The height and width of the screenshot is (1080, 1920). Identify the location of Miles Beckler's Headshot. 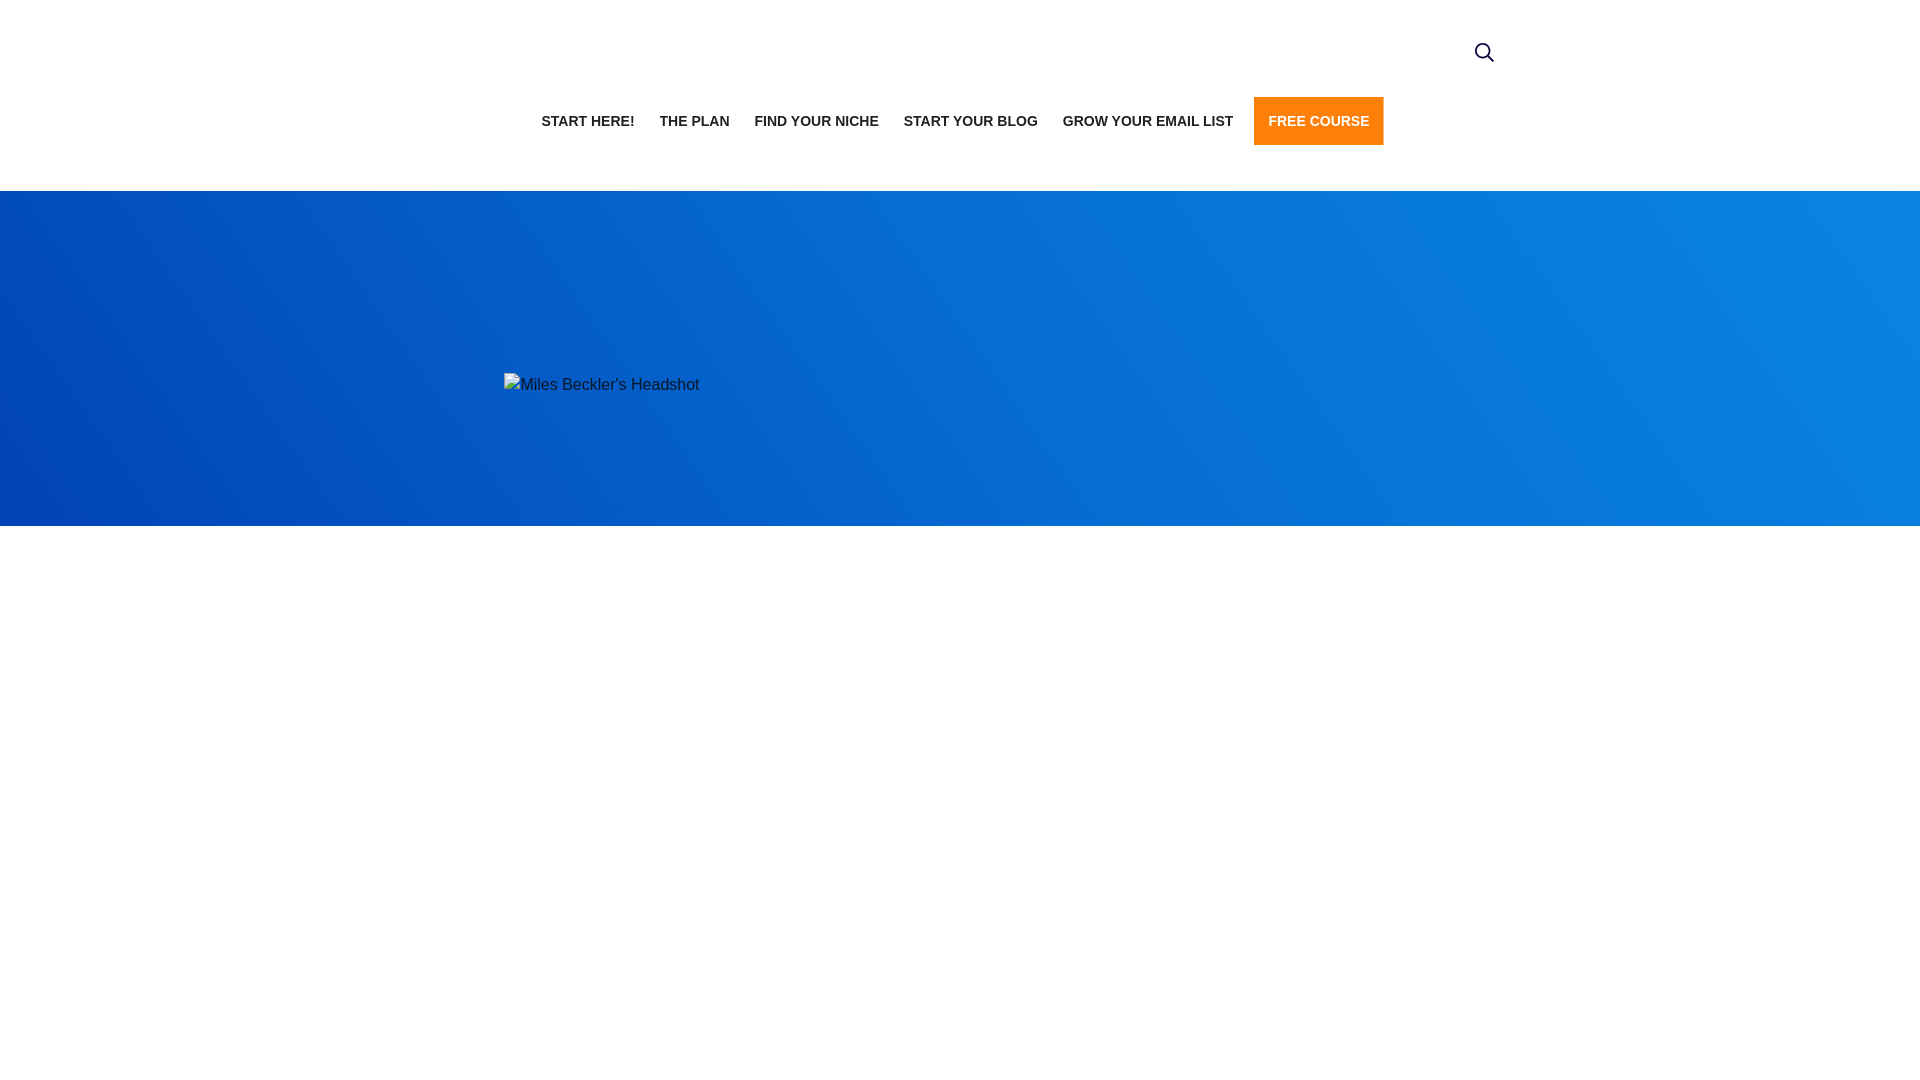
(602, 385).